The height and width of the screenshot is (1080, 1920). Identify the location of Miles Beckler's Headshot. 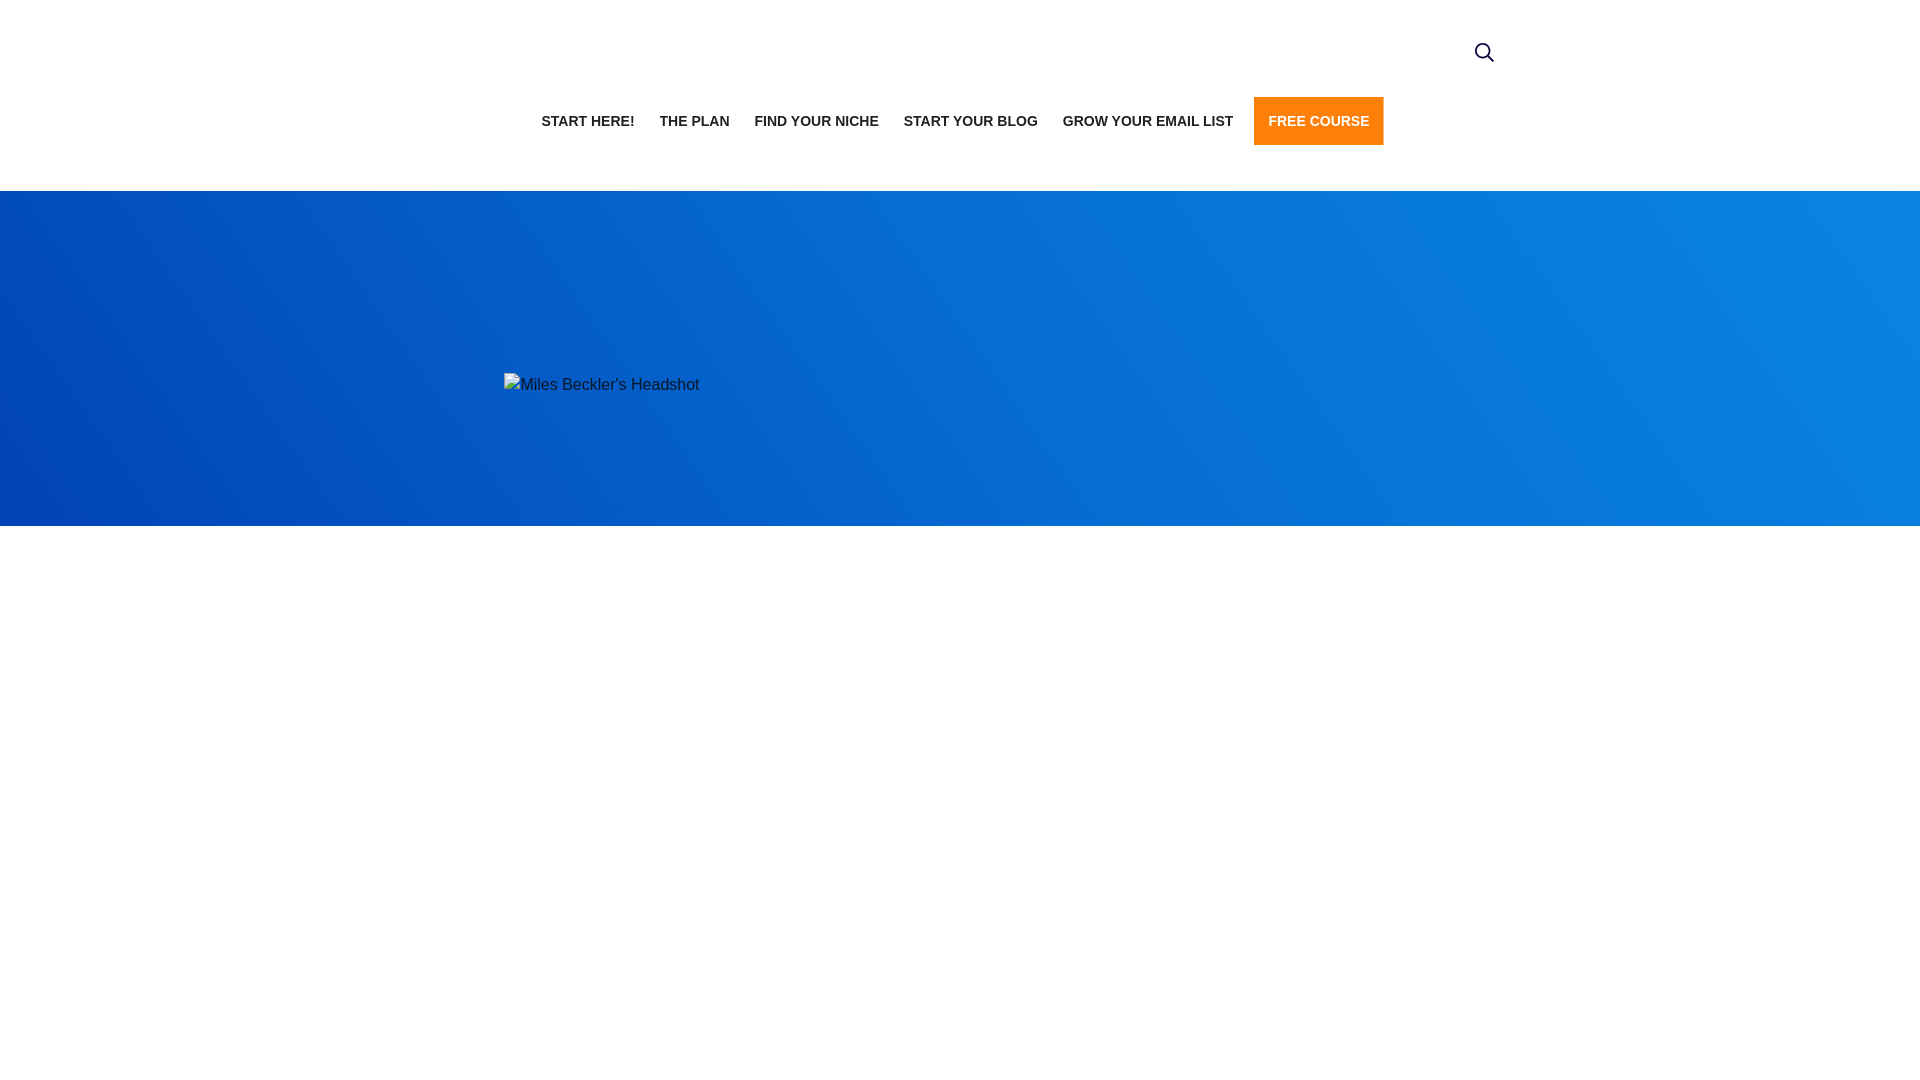
(602, 385).